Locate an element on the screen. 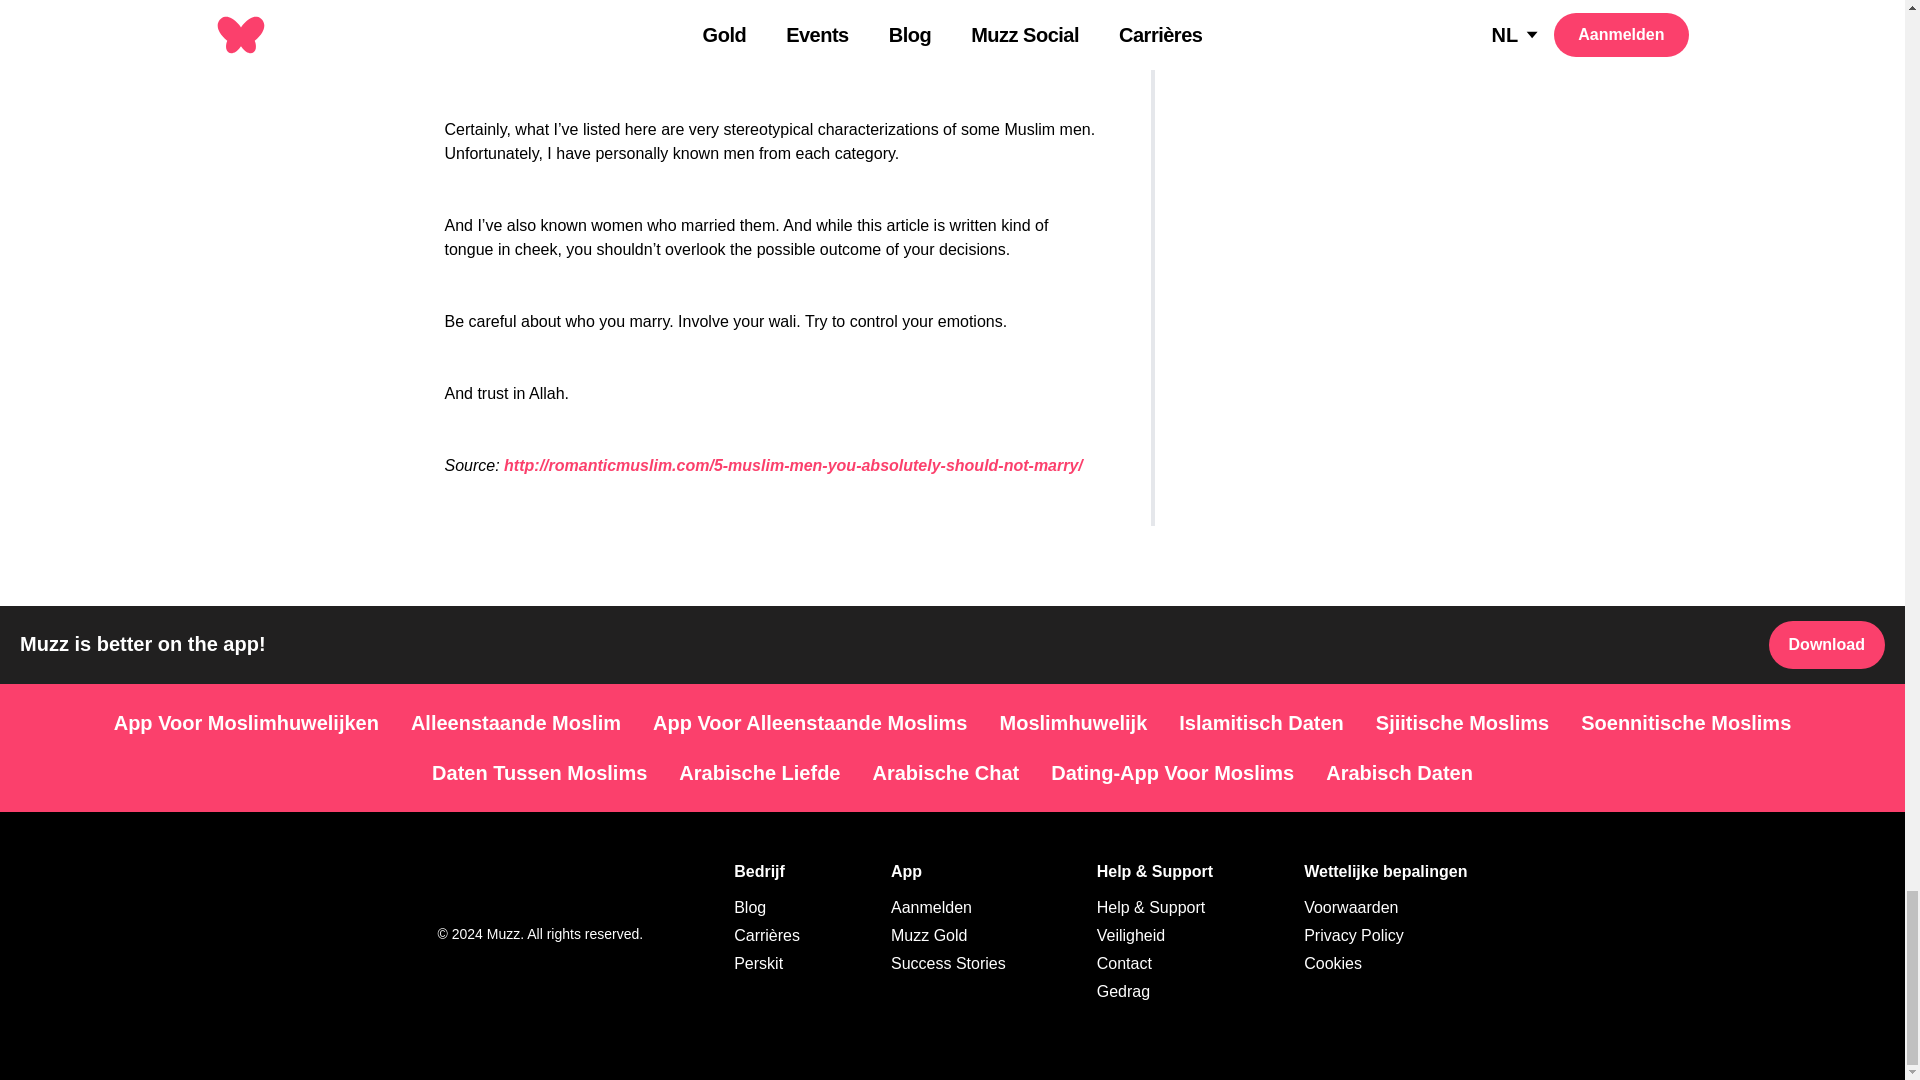  Arabische Chat is located at coordinates (945, 773).